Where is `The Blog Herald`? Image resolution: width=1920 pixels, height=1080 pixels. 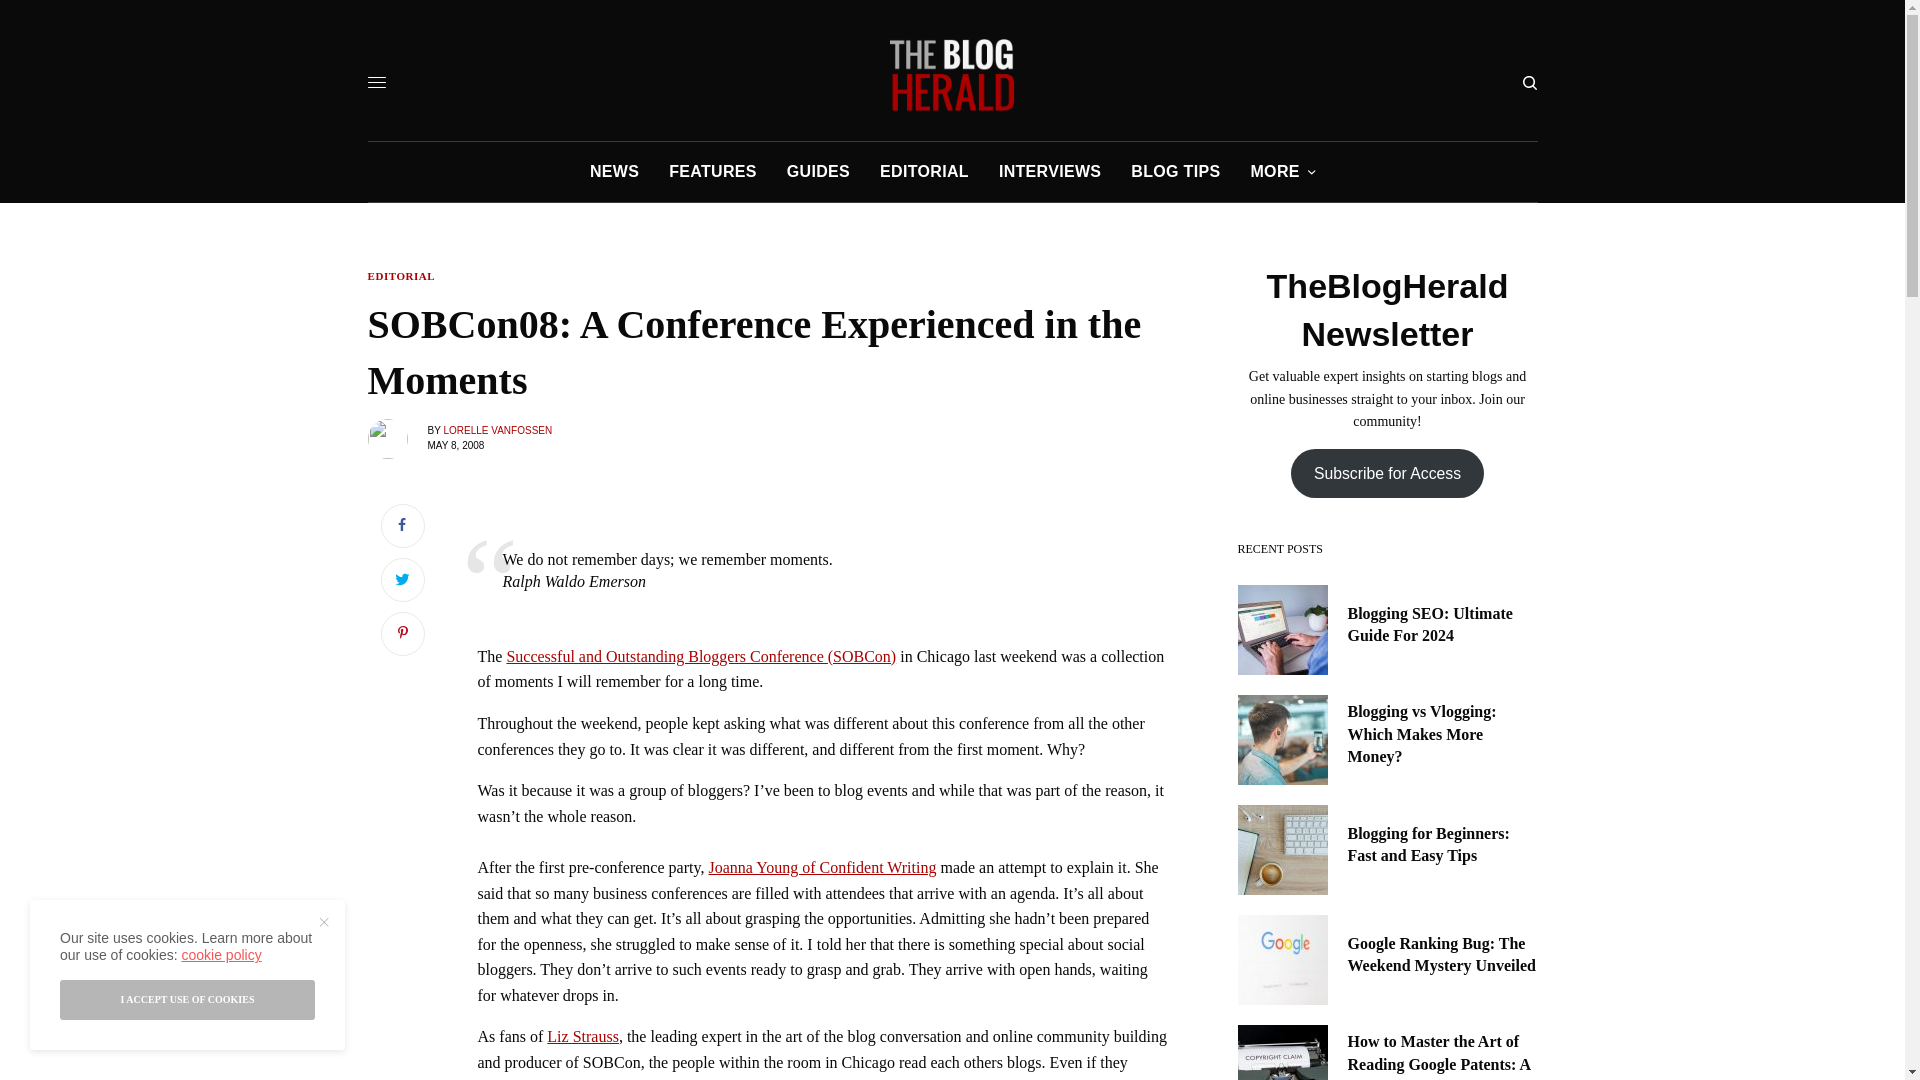 The Blog Herald is located at coordinates (952, 74).